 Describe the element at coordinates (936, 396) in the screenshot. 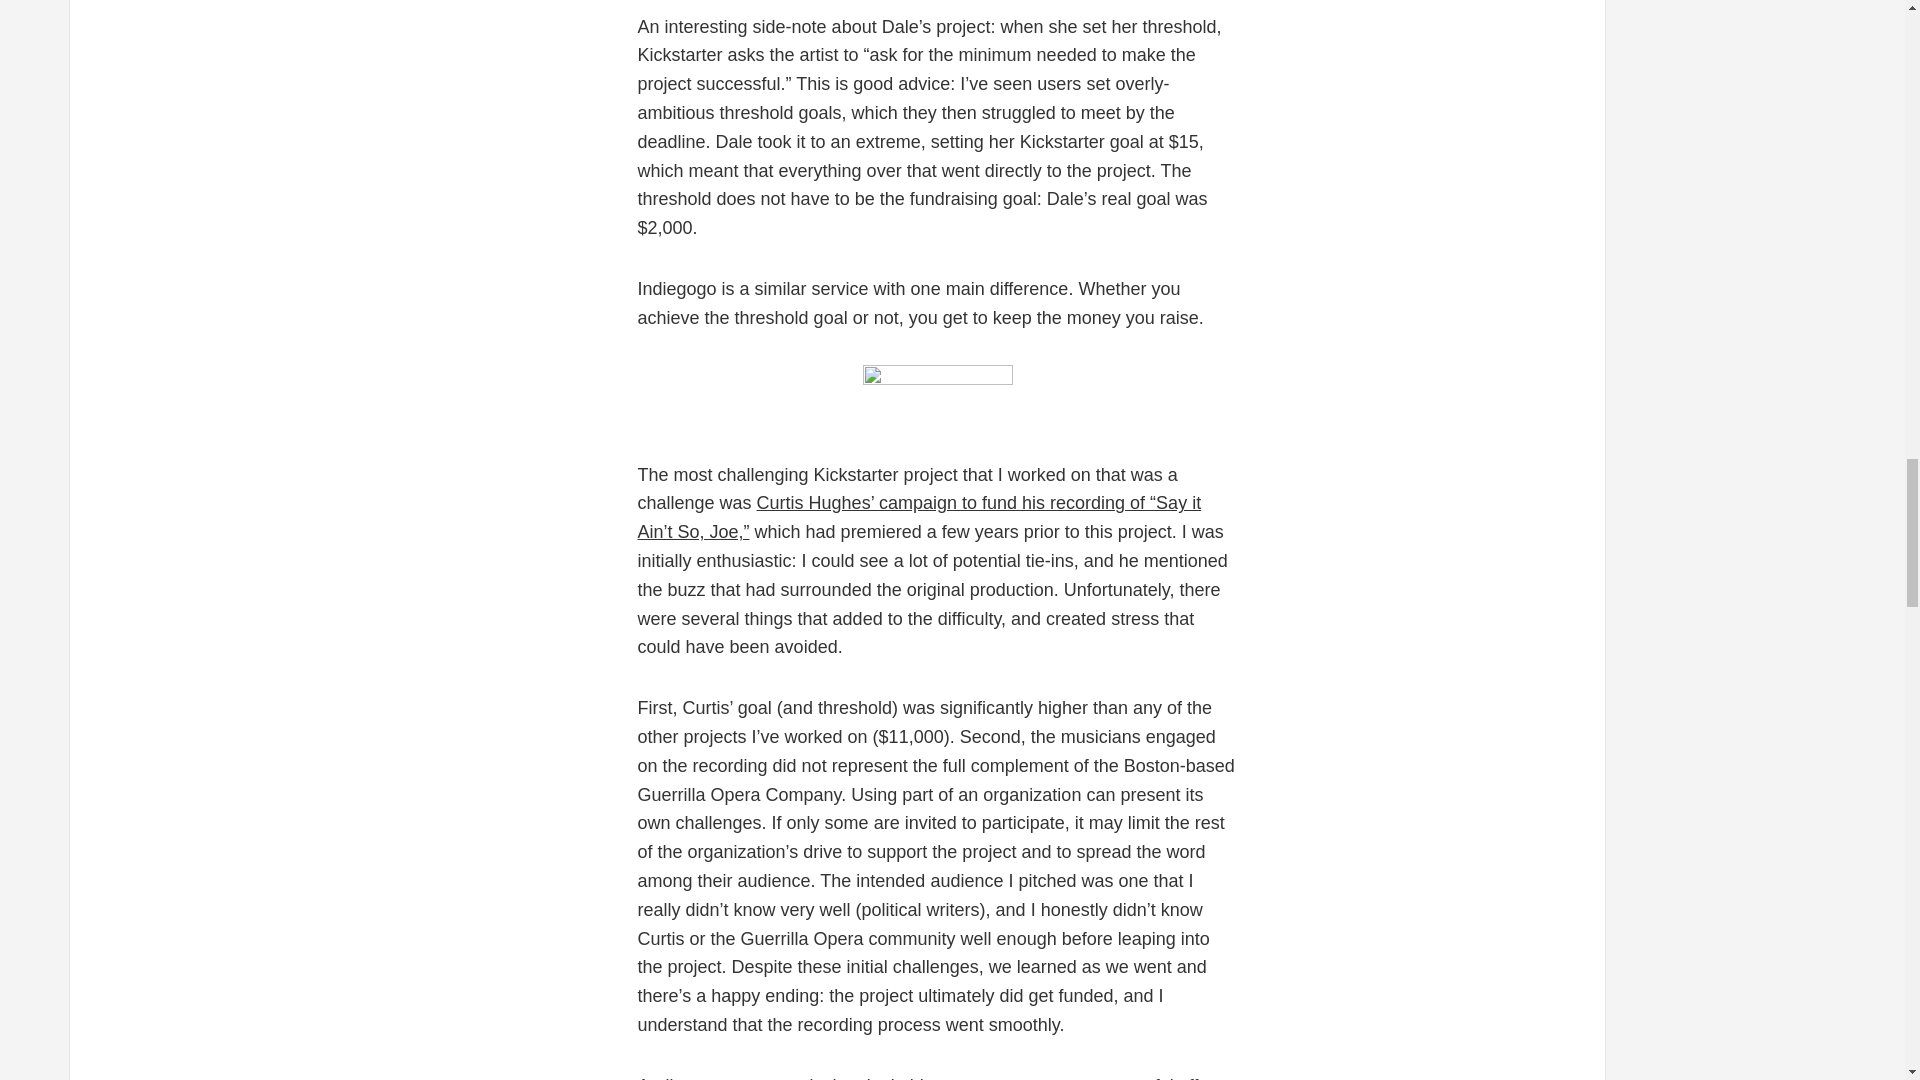

I see `indiegogo-logo` at that location.